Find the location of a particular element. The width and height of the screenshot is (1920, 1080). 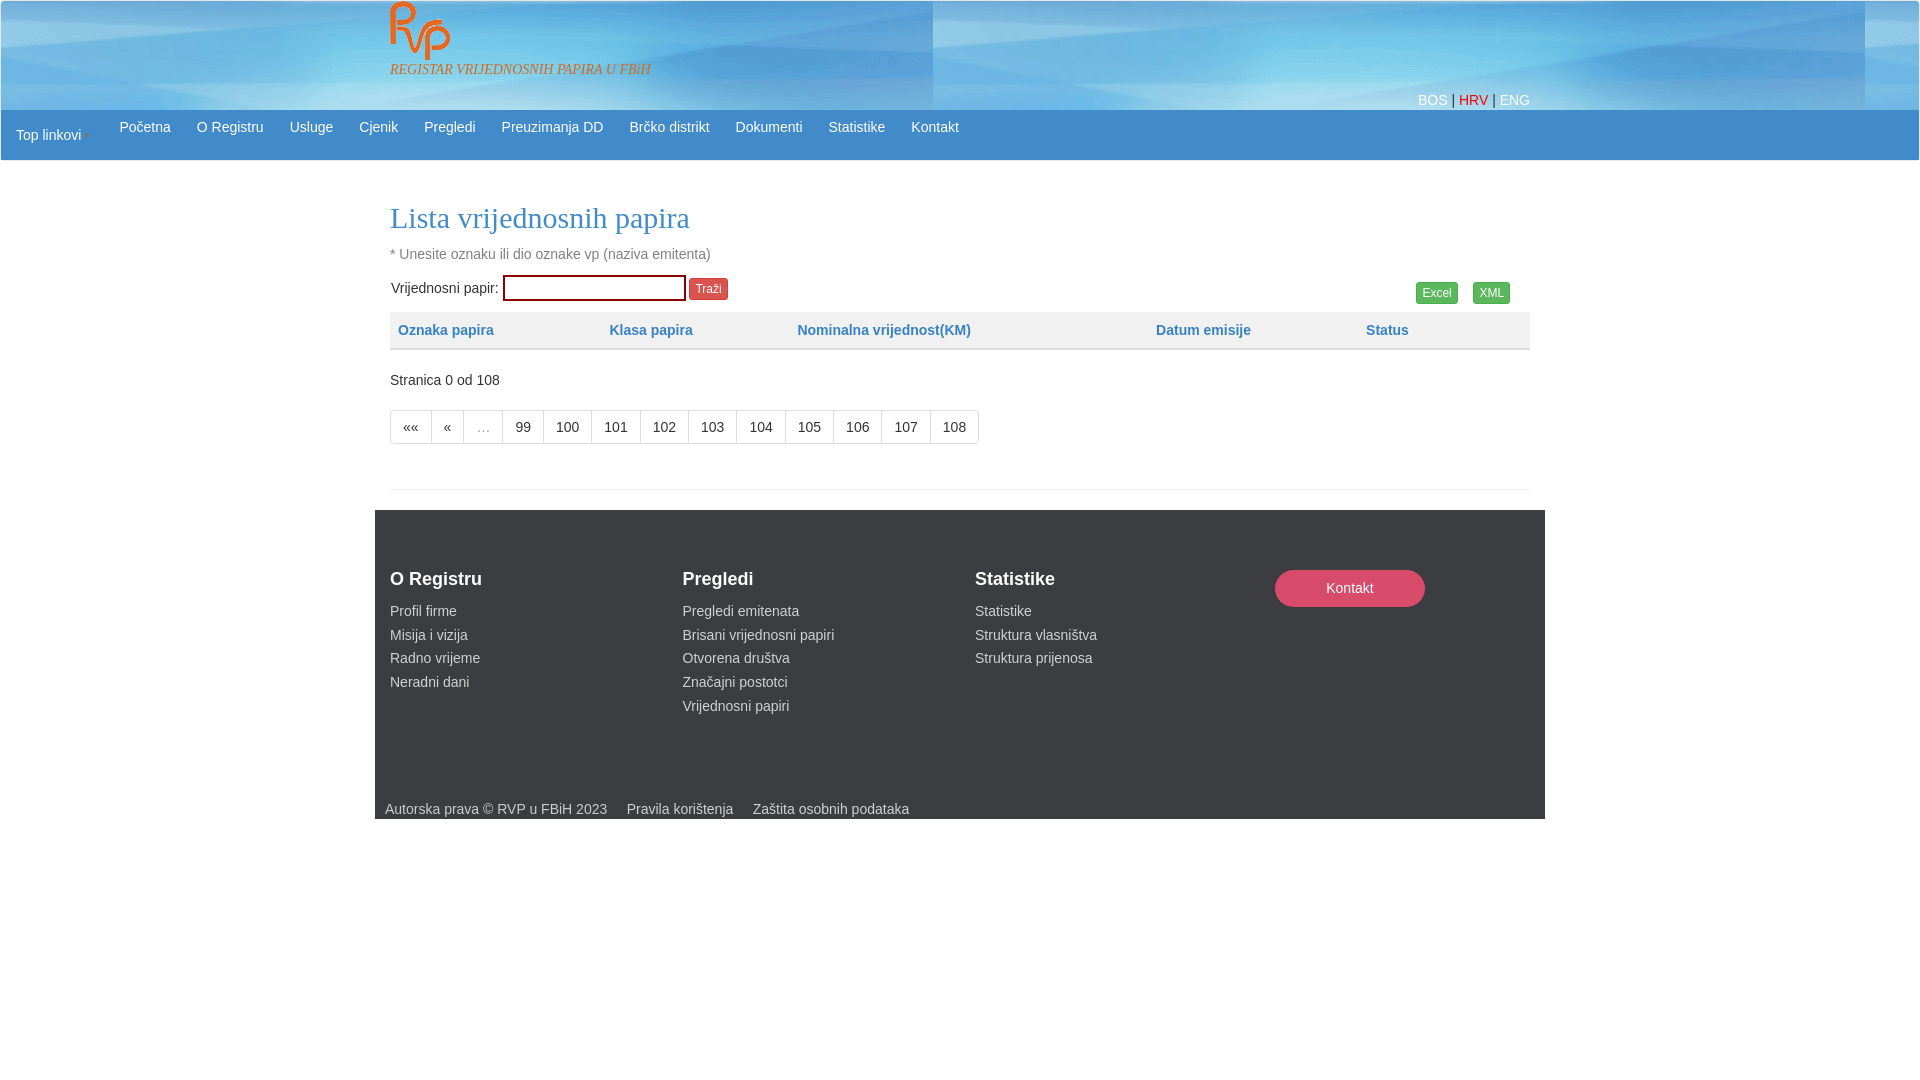

BOS is located at coordinates (1434, 100).